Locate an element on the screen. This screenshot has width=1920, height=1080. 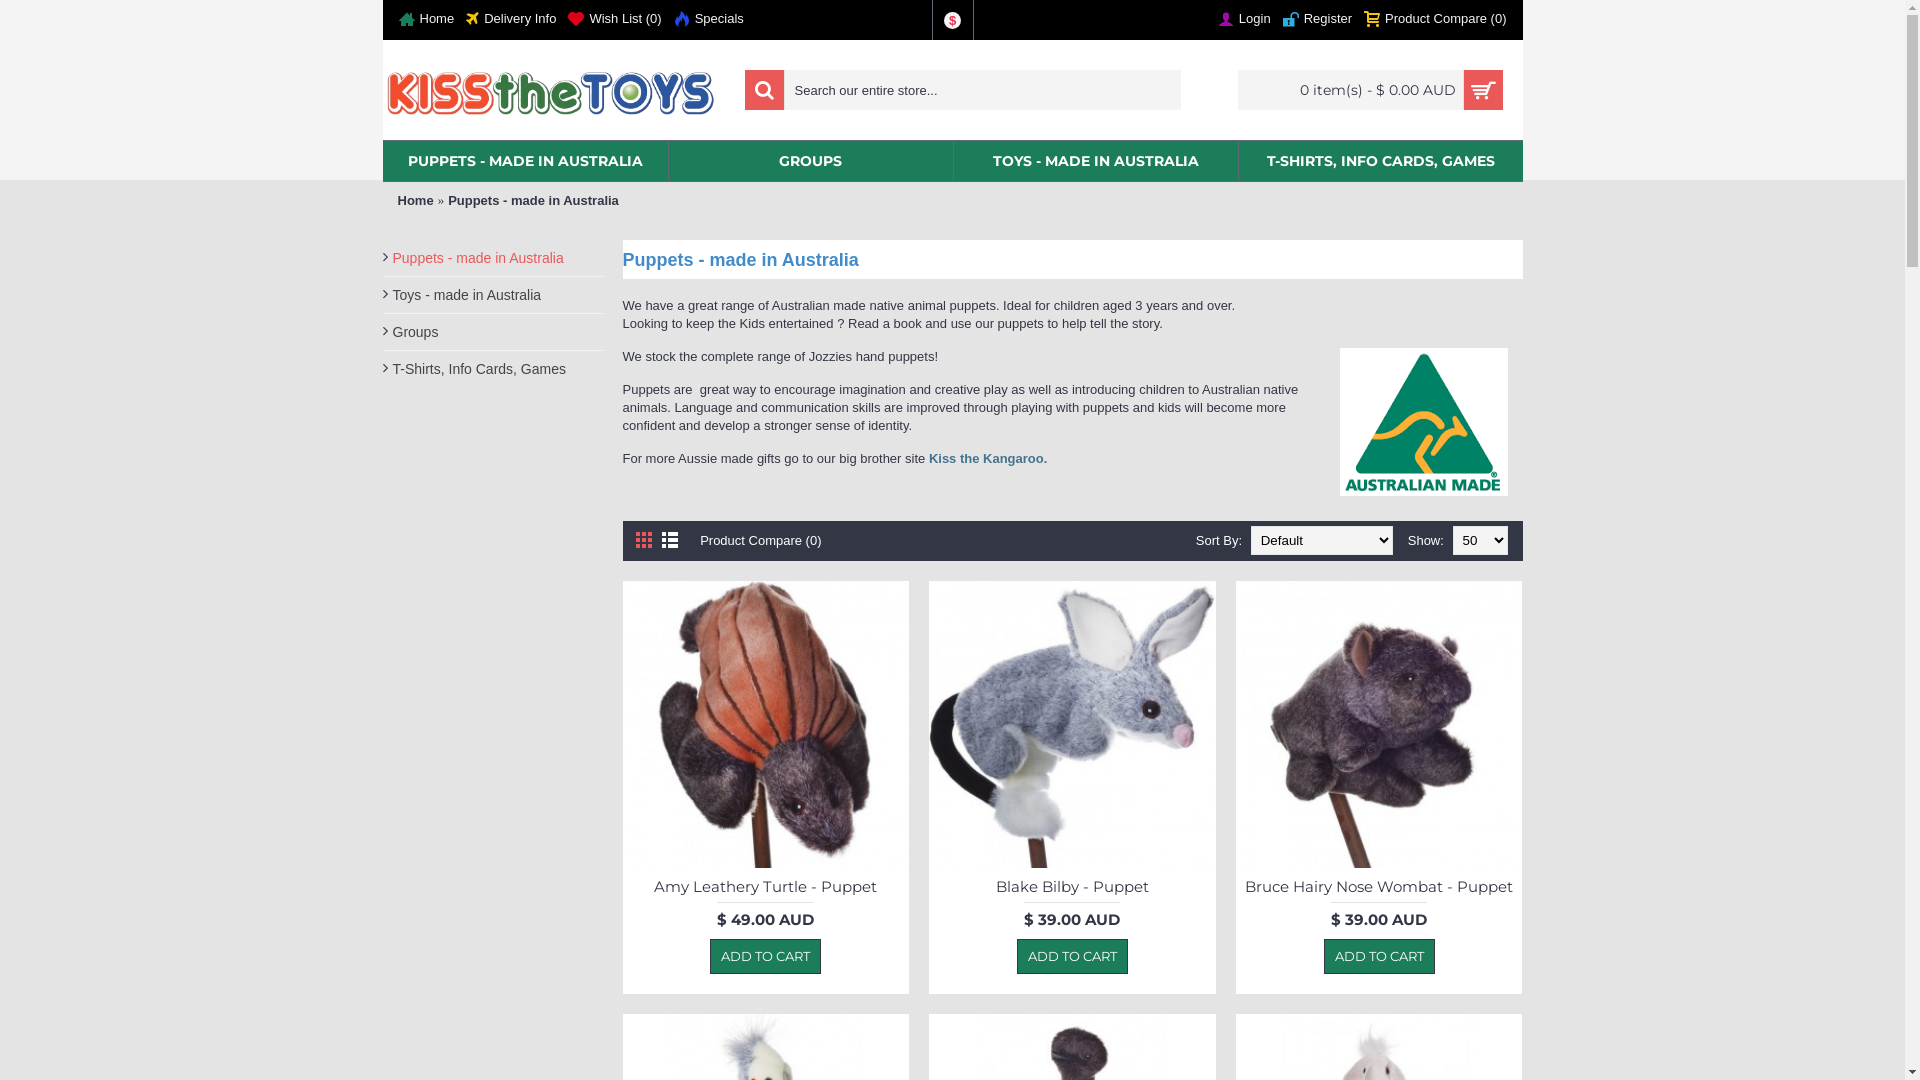
Toys - made in Australia is located at coordinates (492, 296).